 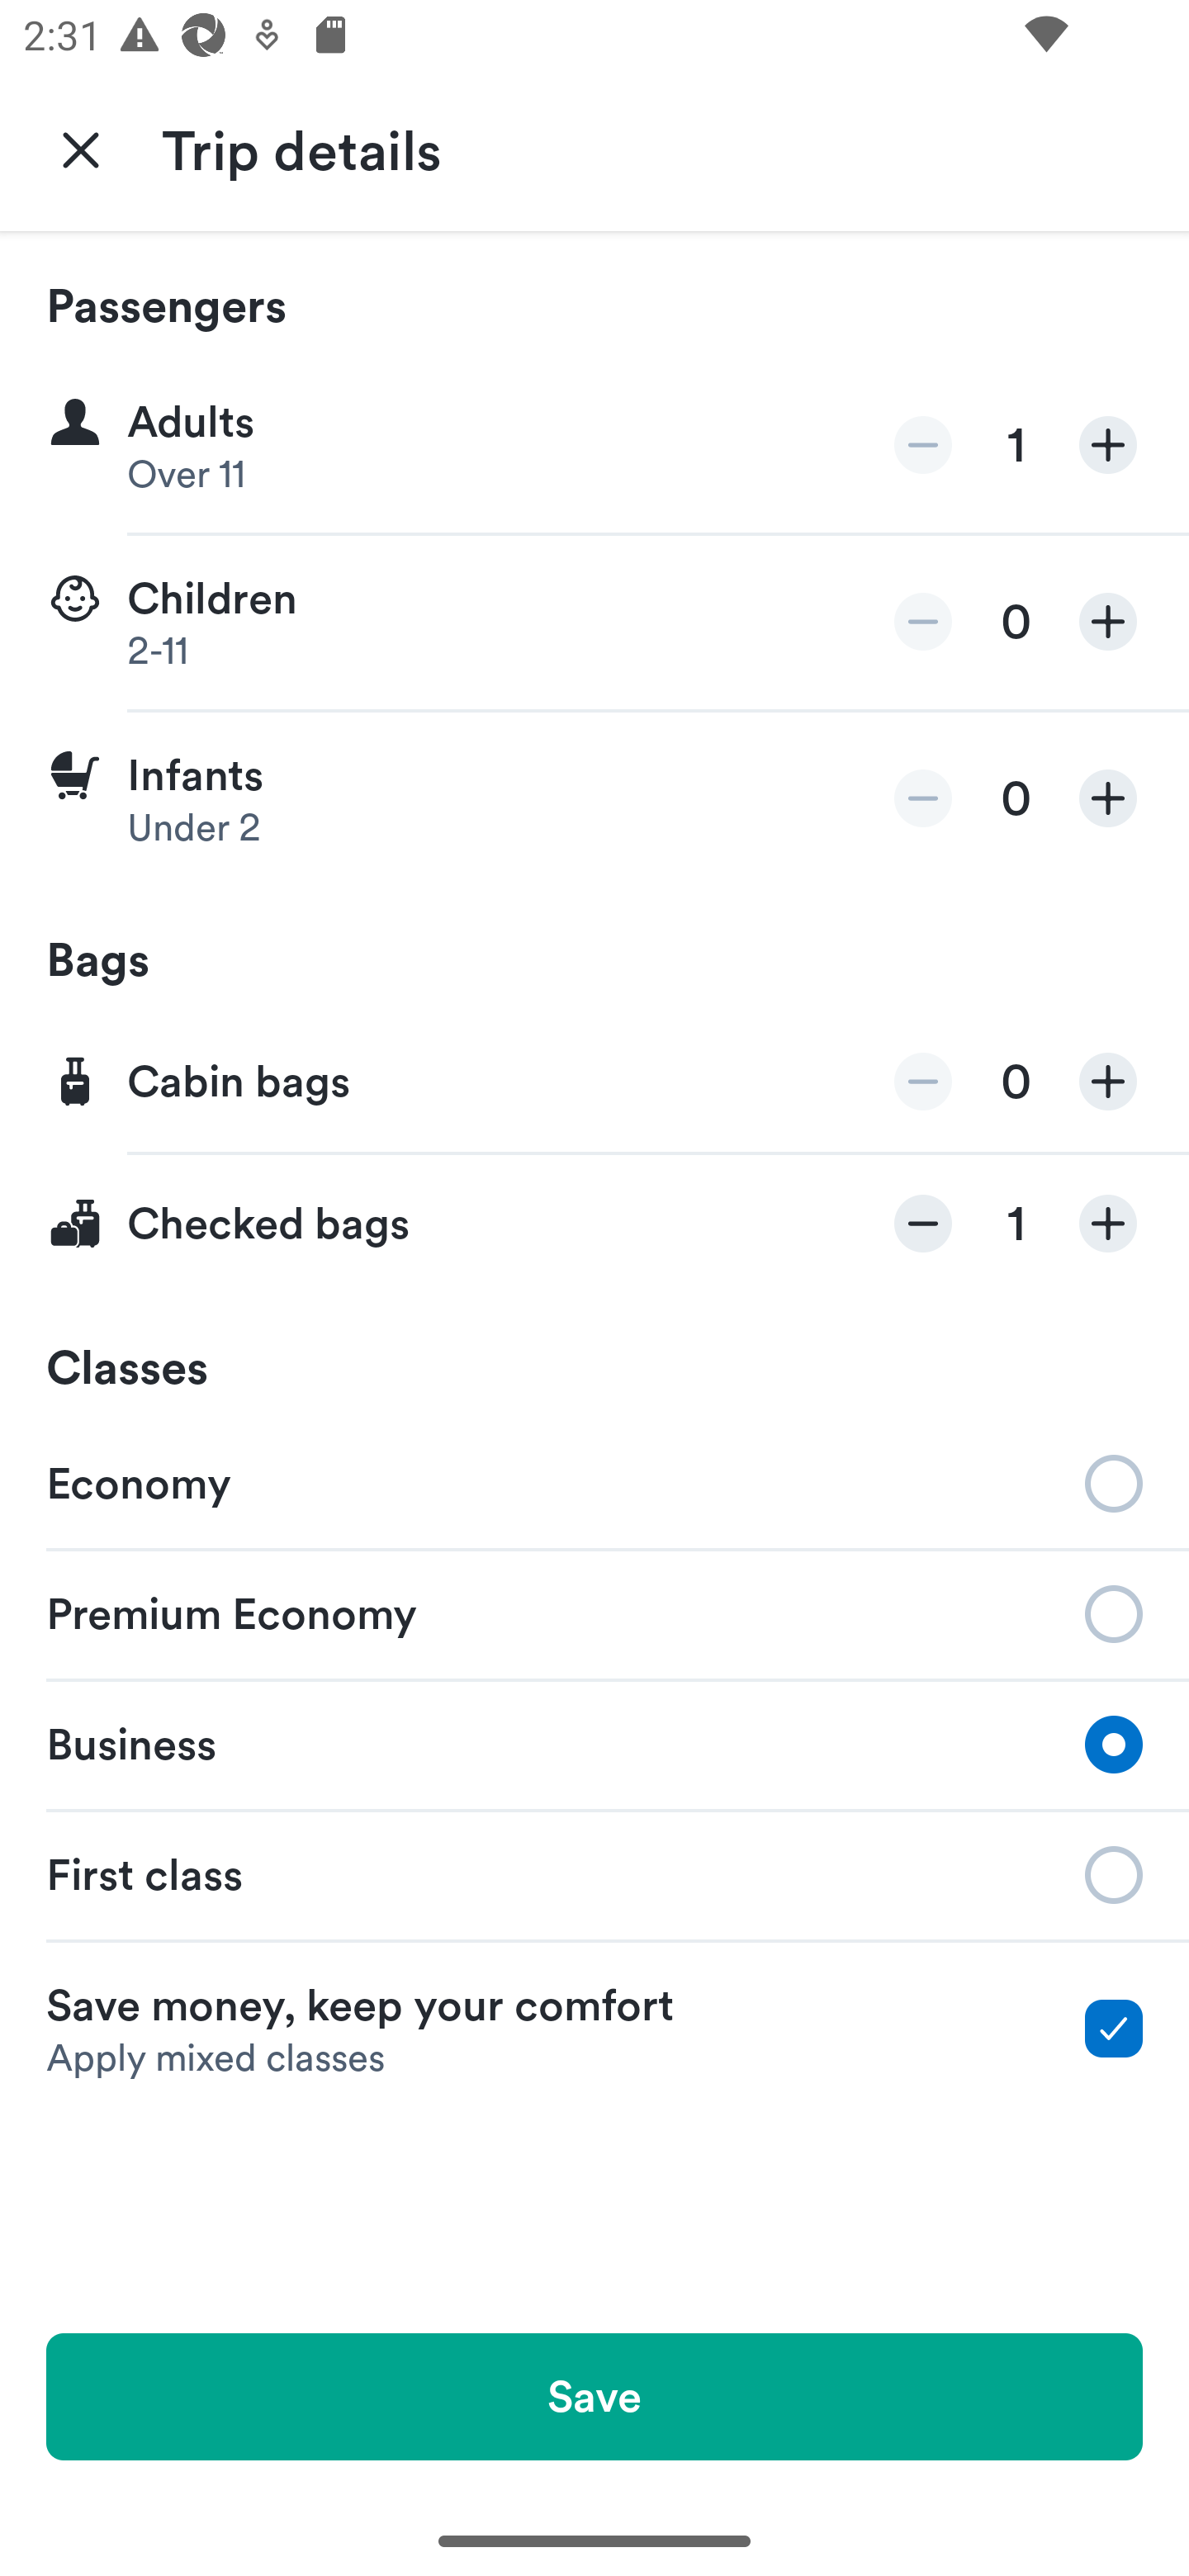 What do you see at coordinates (594, 2396) in the screenshot?
I see `Save` at bounding box center [594, 2396].